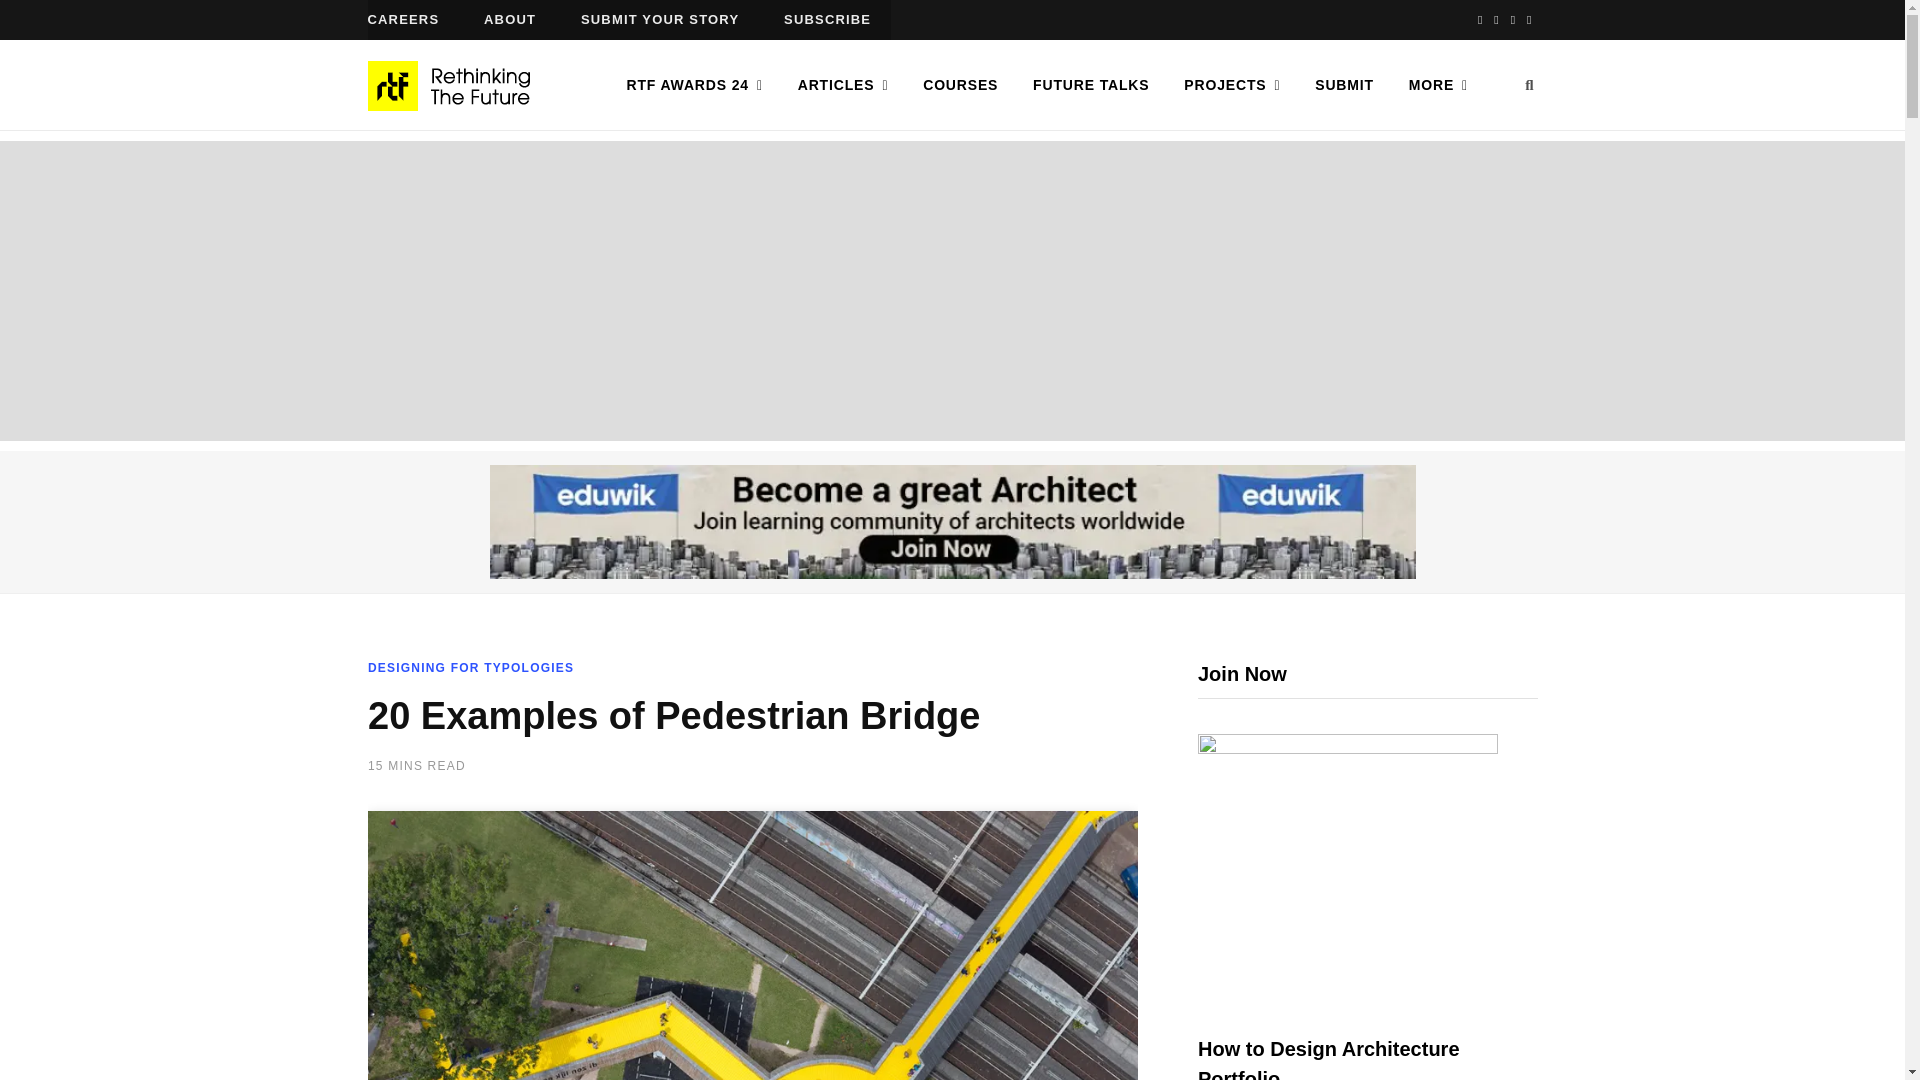  Describe the element at coordinates (659, 20) in the screenshot. I see `SUBMIT YOUR STORY` at that location.